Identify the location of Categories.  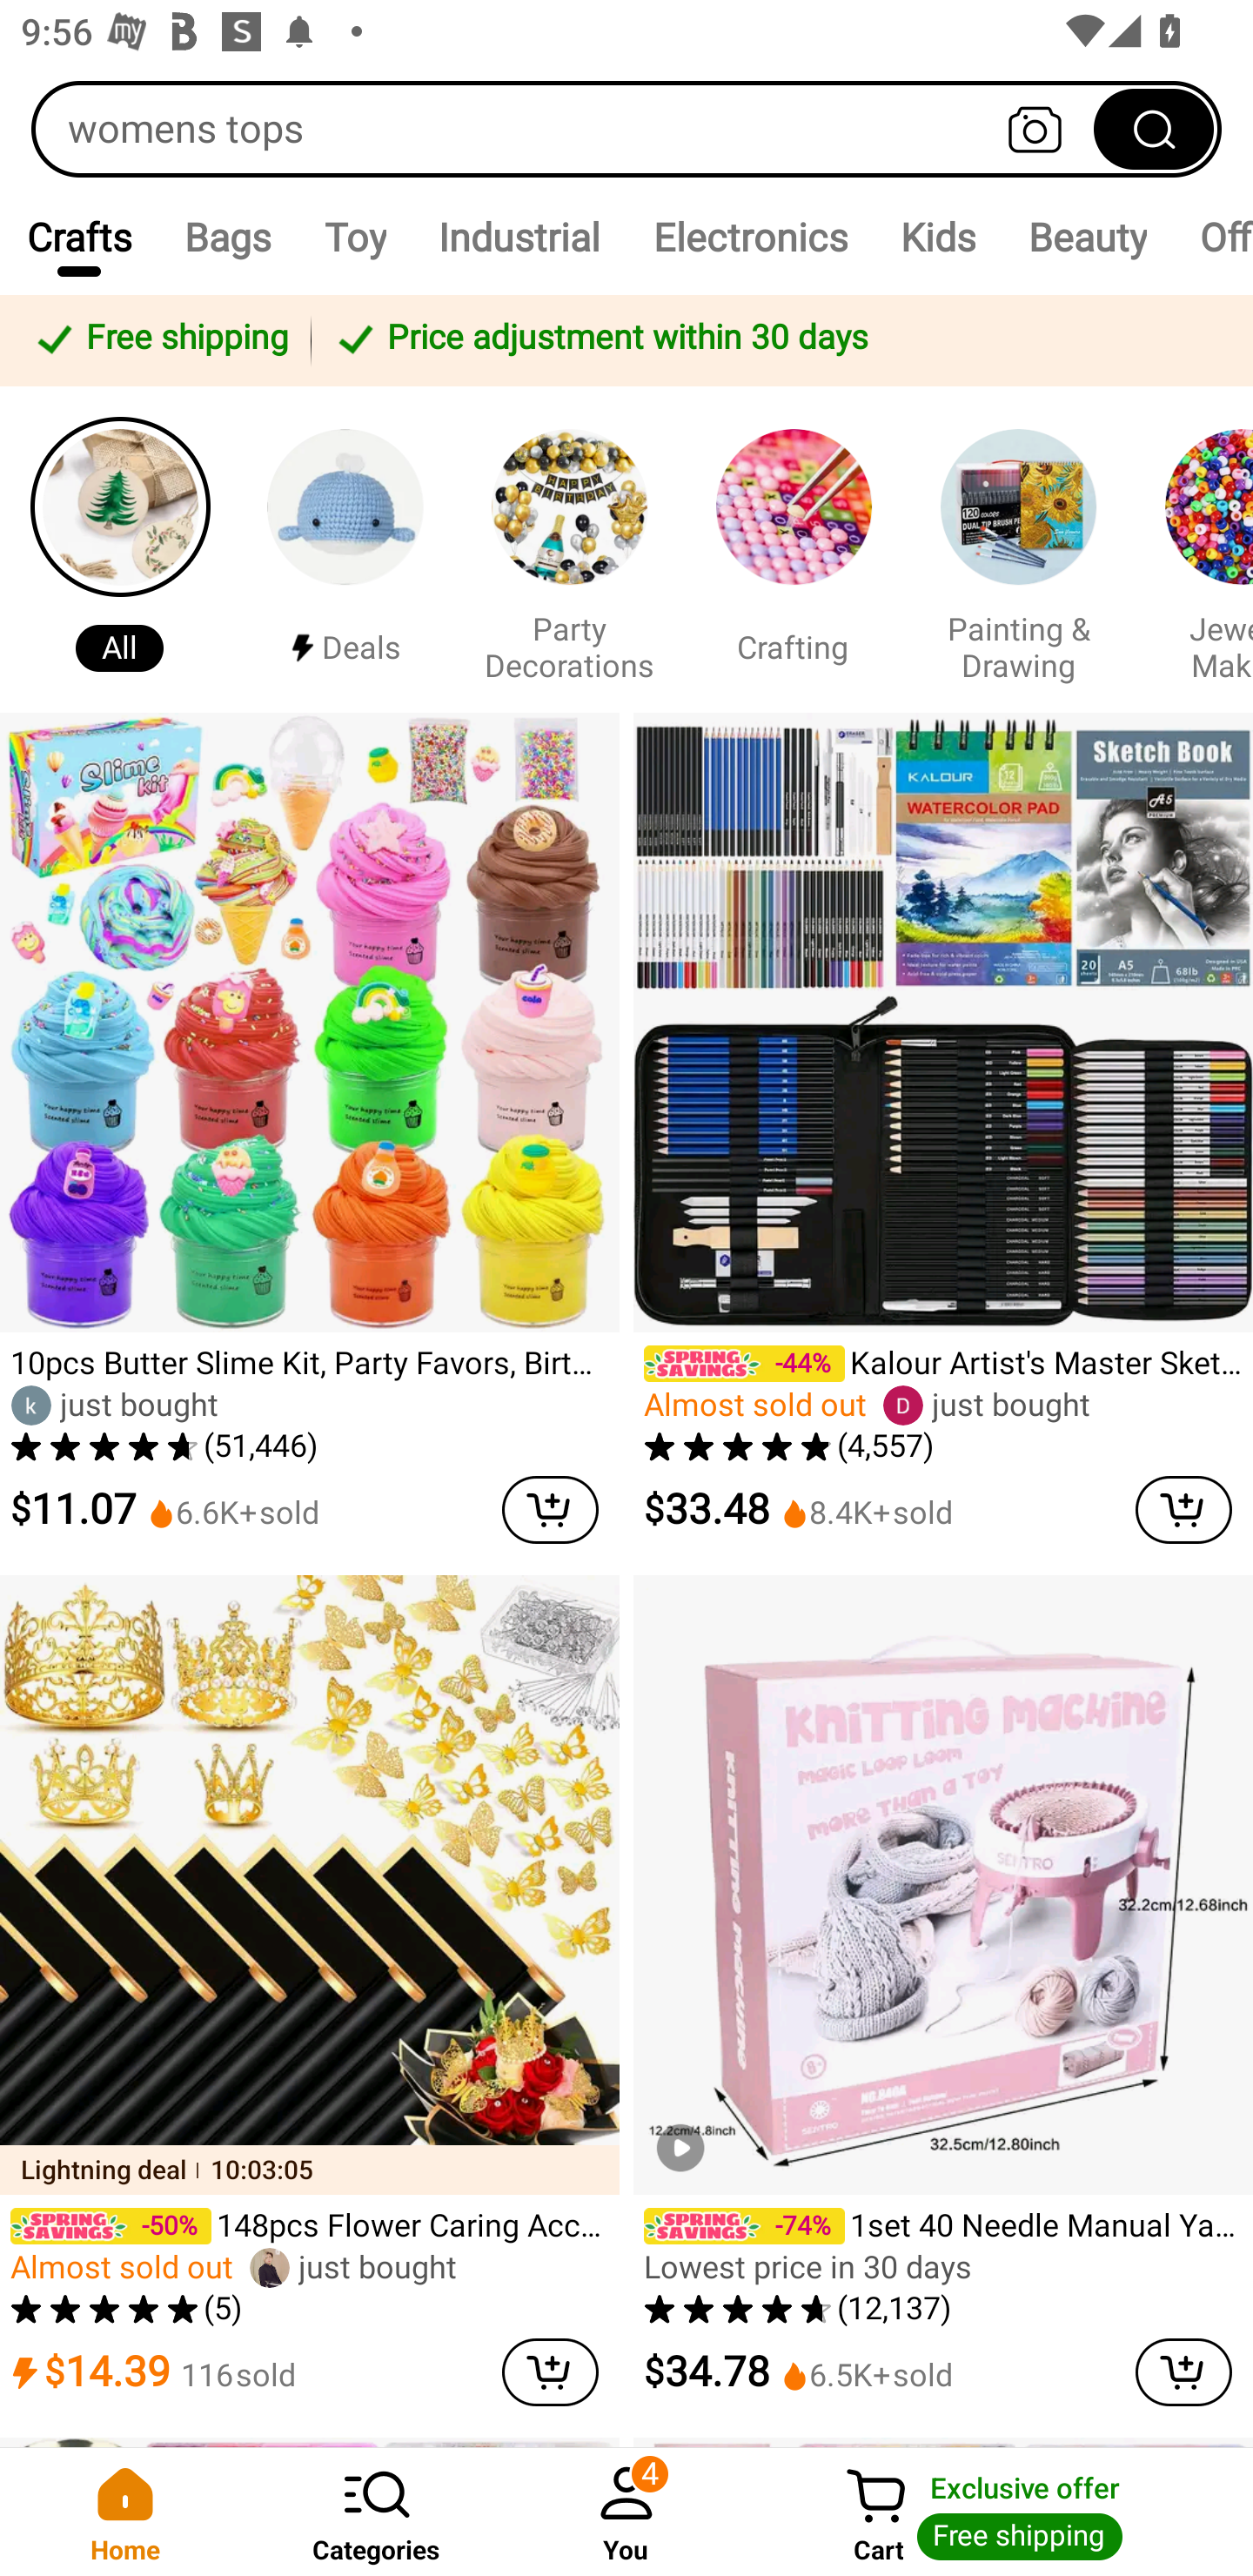
(376, 2512).